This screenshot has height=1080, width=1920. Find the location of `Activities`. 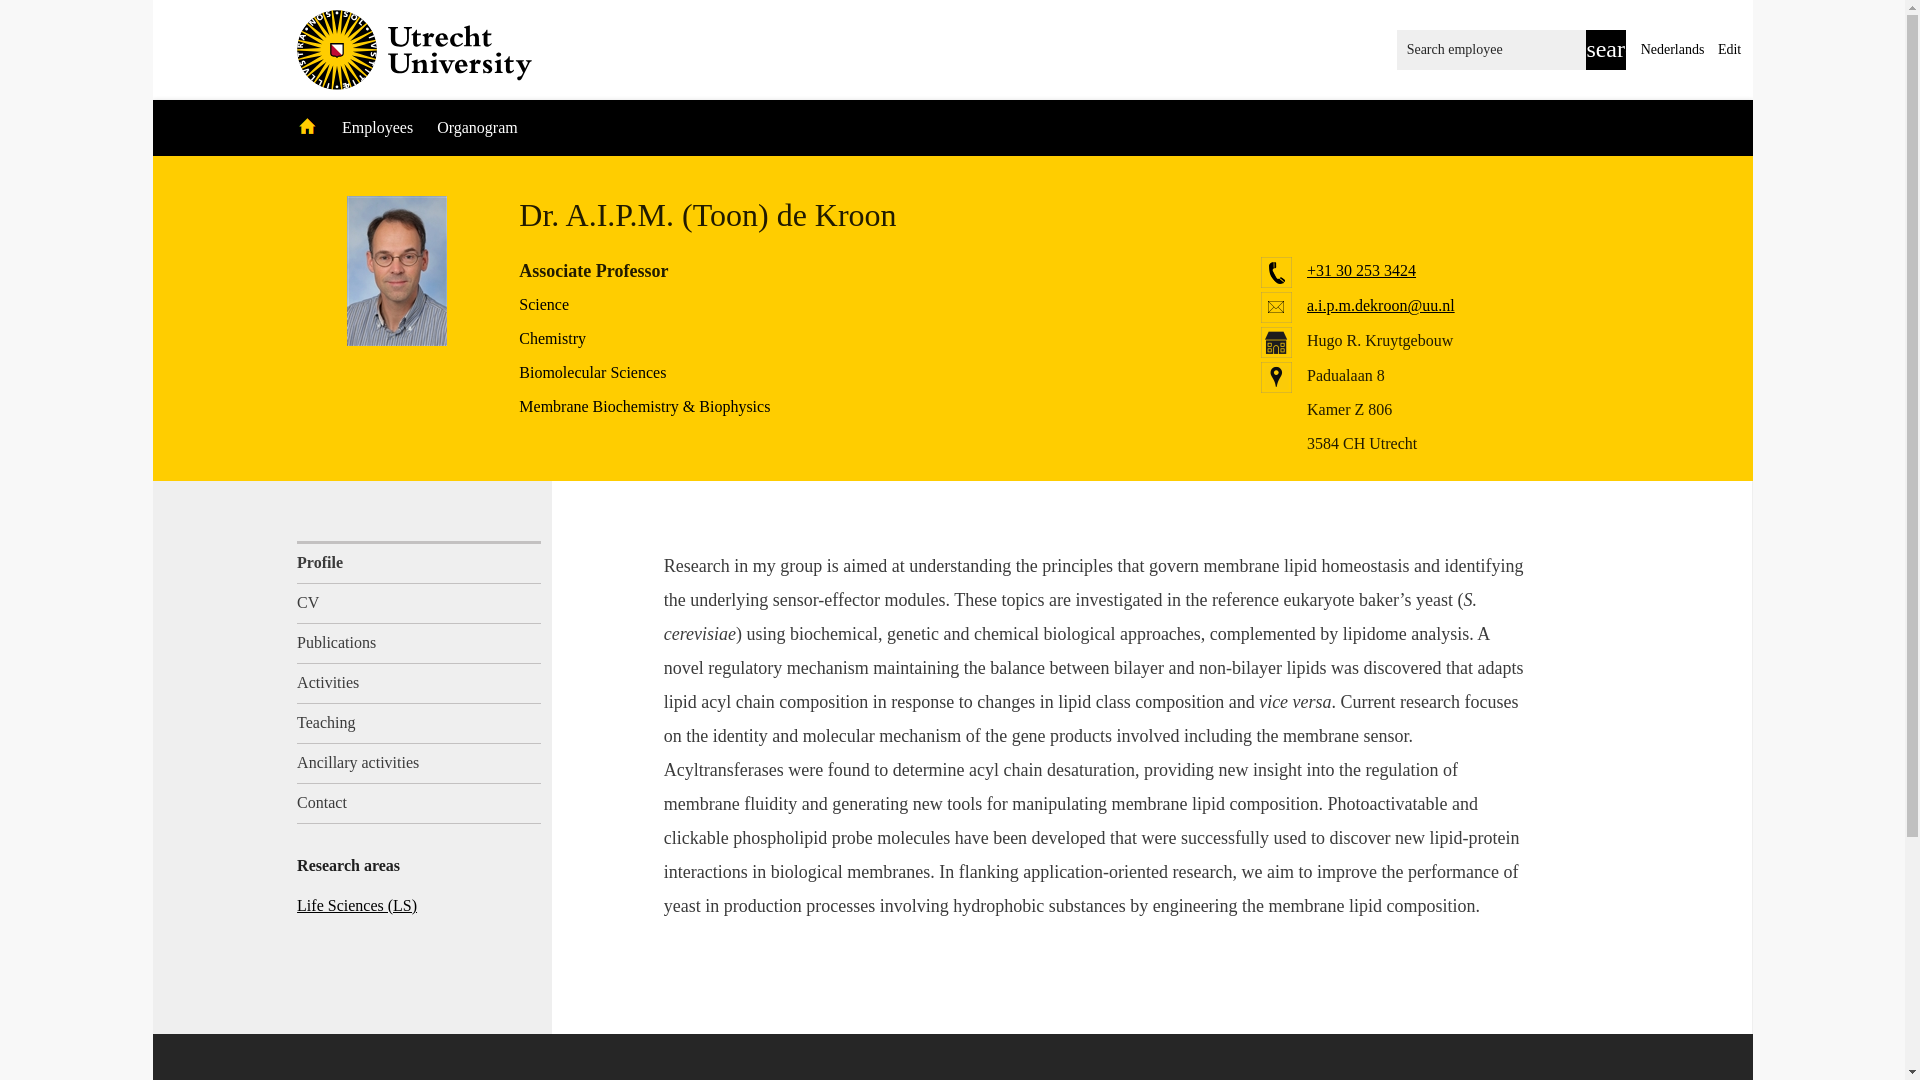

Activities is located at coordinates (419, 684).